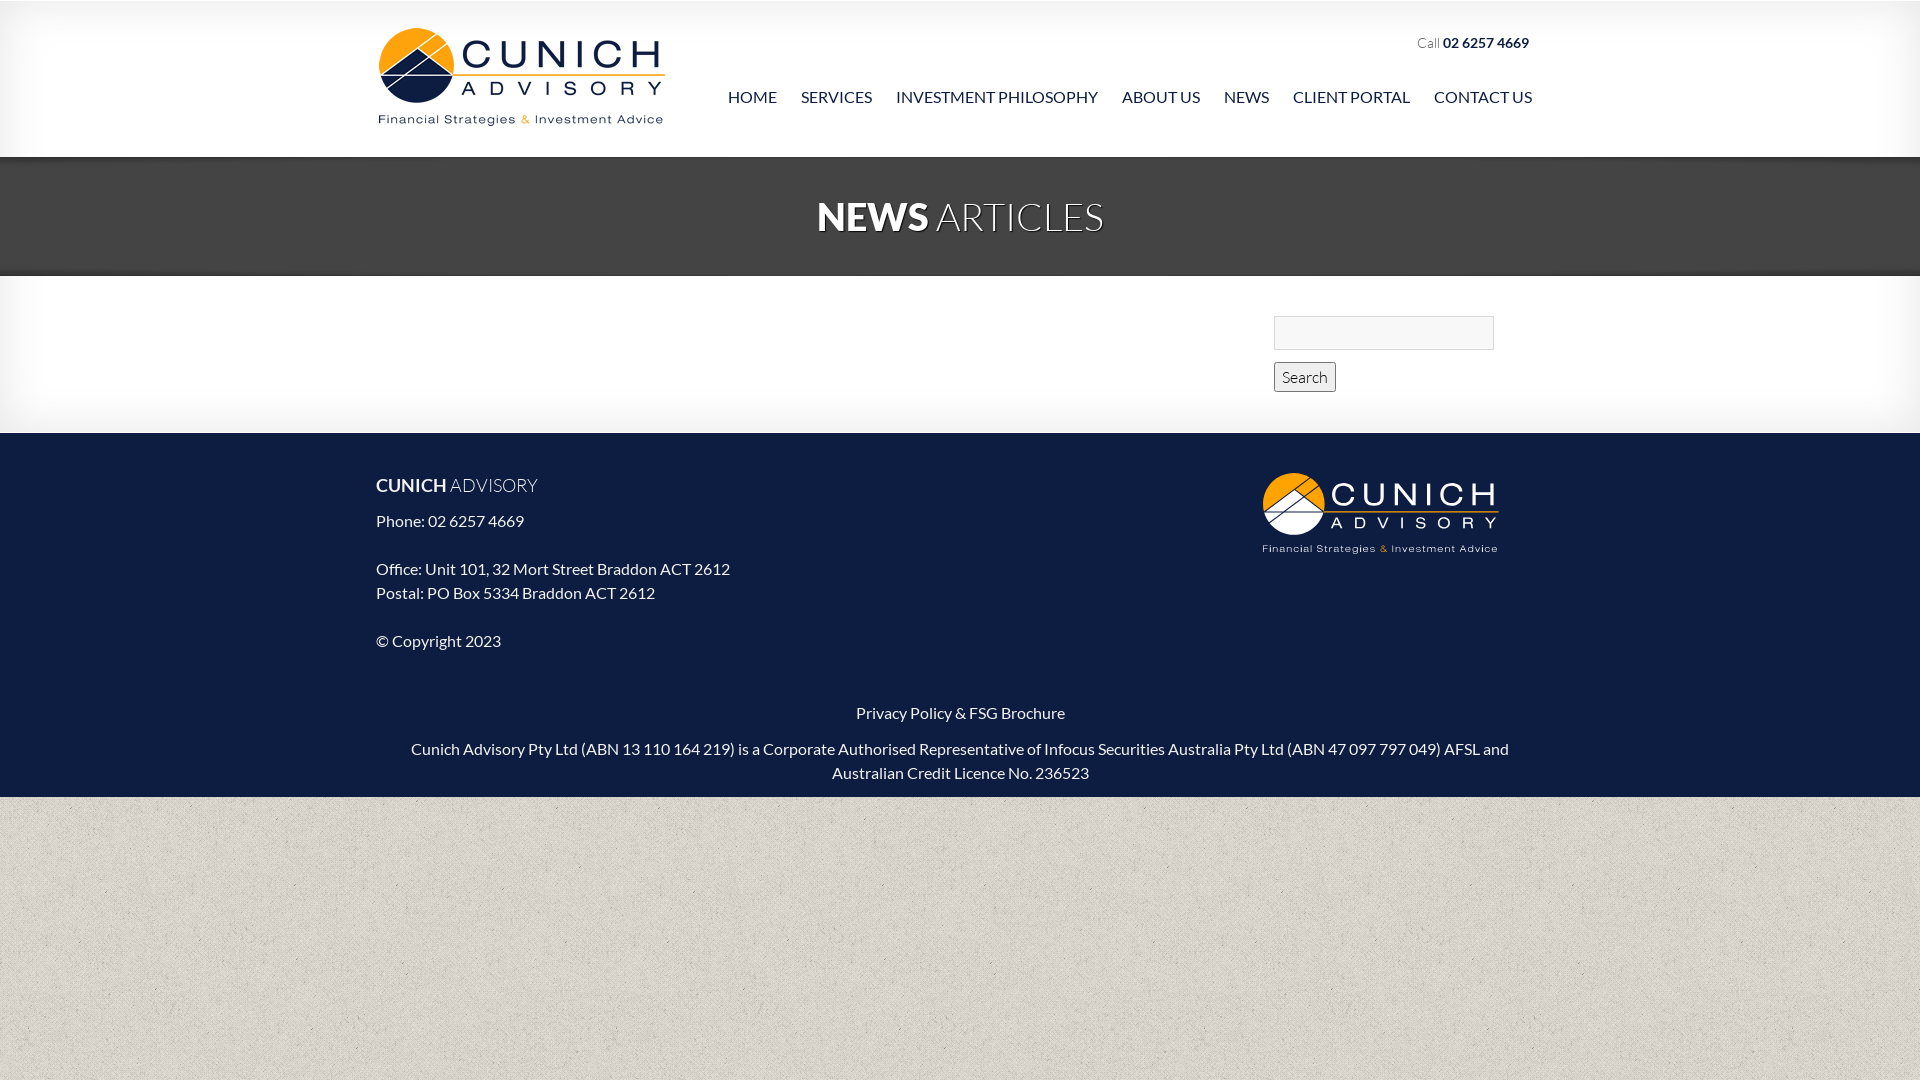 The width and height of the screenshot is (1920, 1080). Describe the element at coordinates (836, 84) in the screenshot. I see `SERVICES` at that location.